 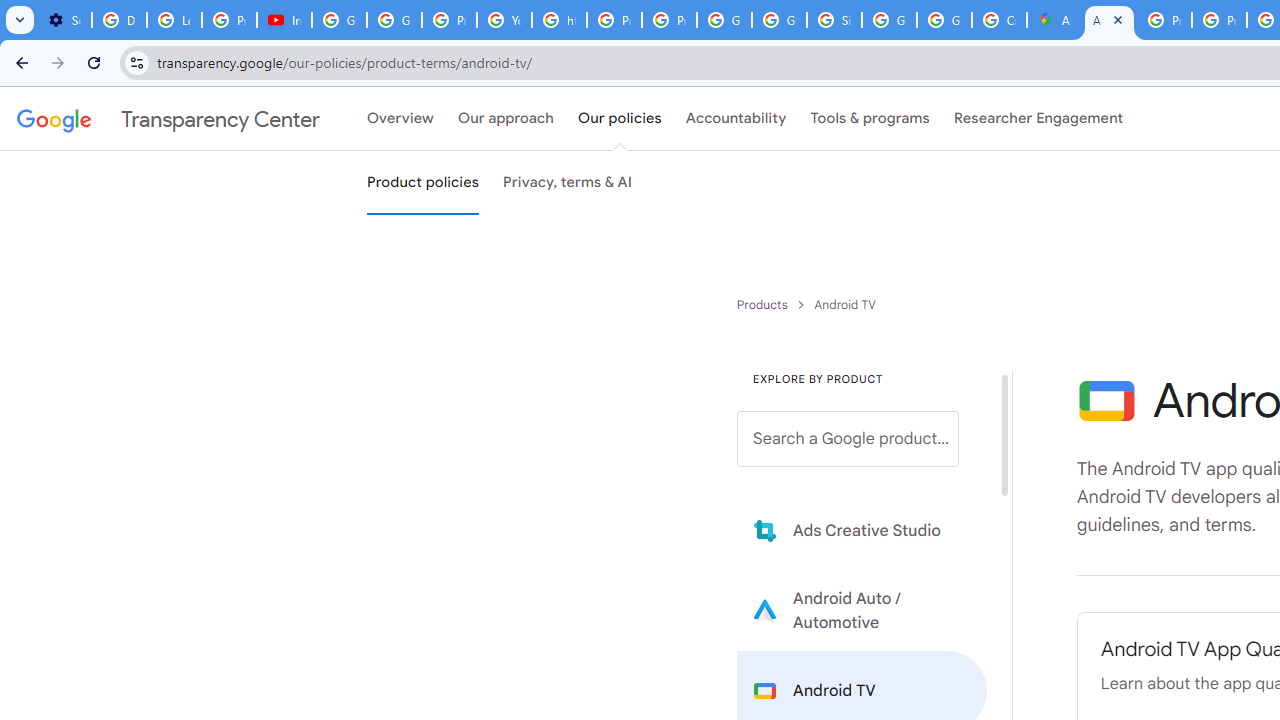 What do you see at coordinates (614, 20) in the screenshot?
I see `Privacy Help Center - Policies Help` at bounding box center [614, 20].